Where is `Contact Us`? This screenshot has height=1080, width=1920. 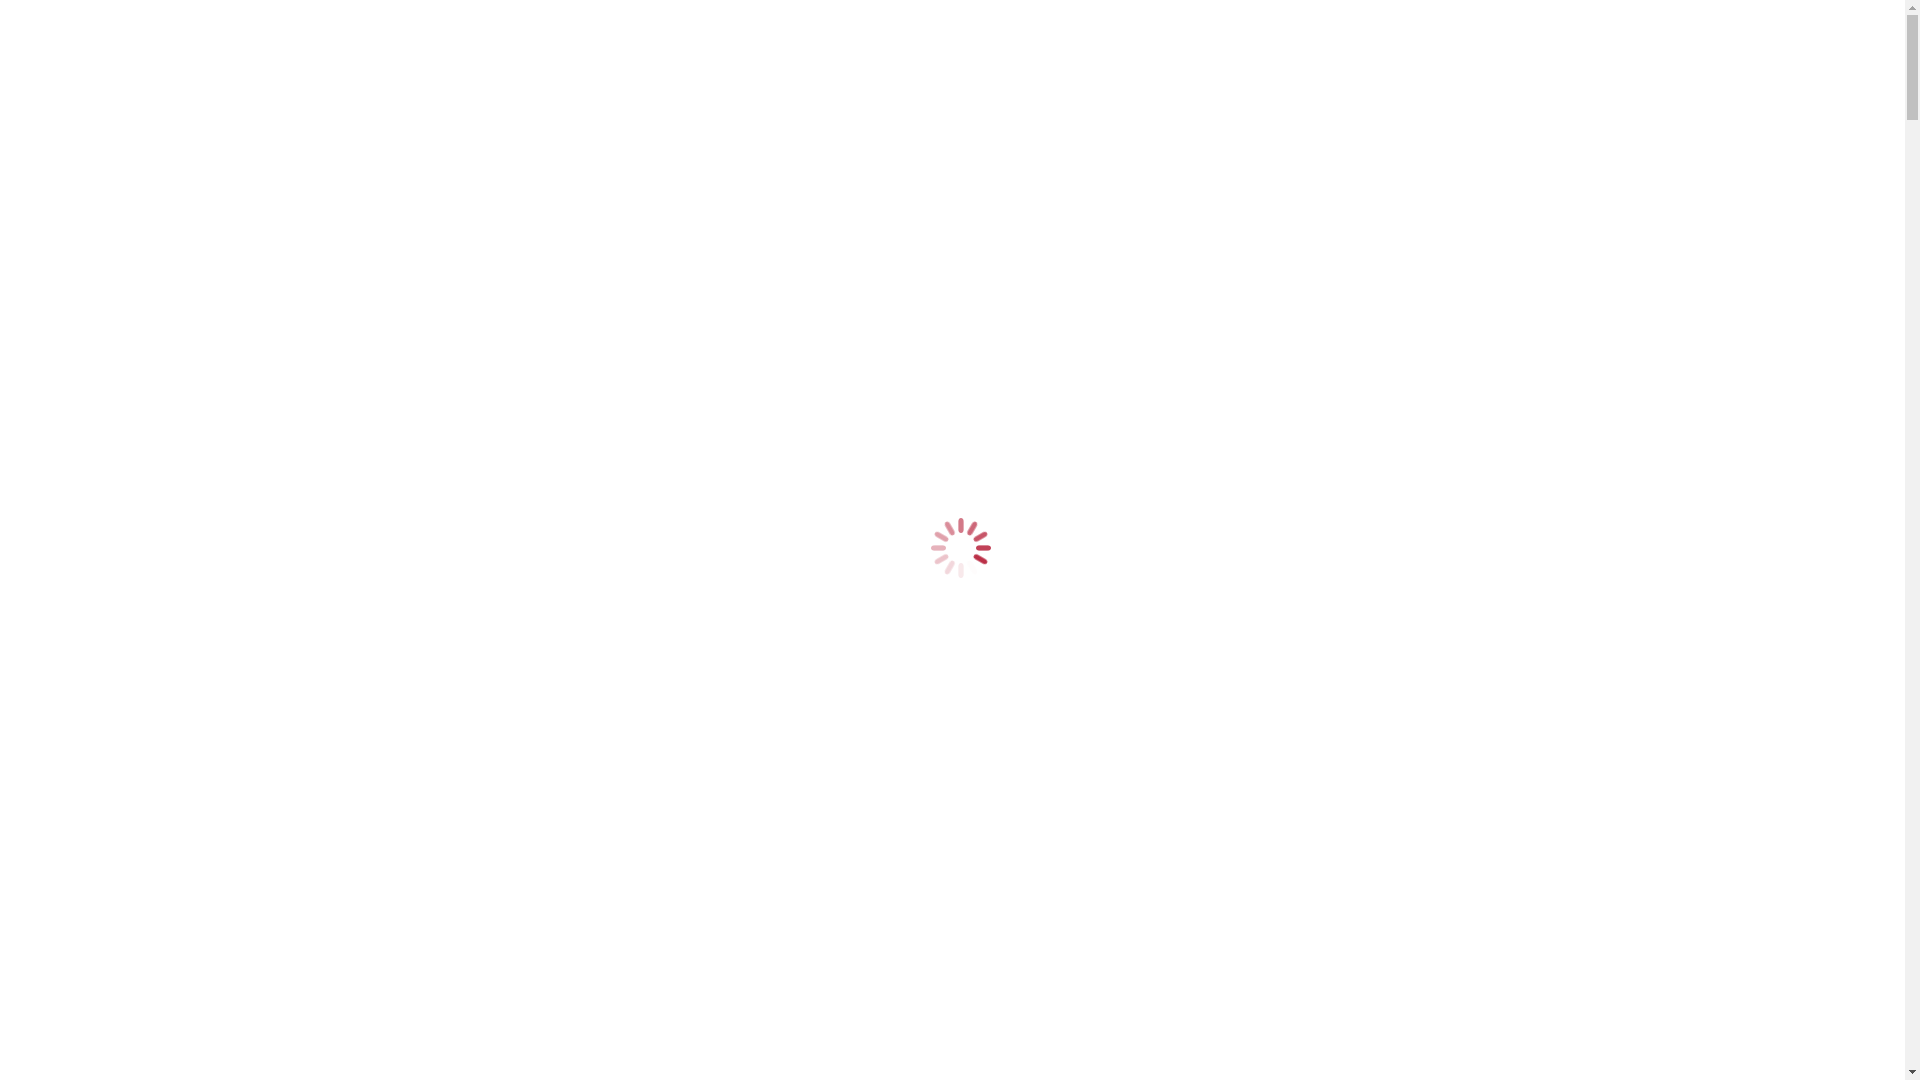
Contact Us is located at coordinates (84, 458).